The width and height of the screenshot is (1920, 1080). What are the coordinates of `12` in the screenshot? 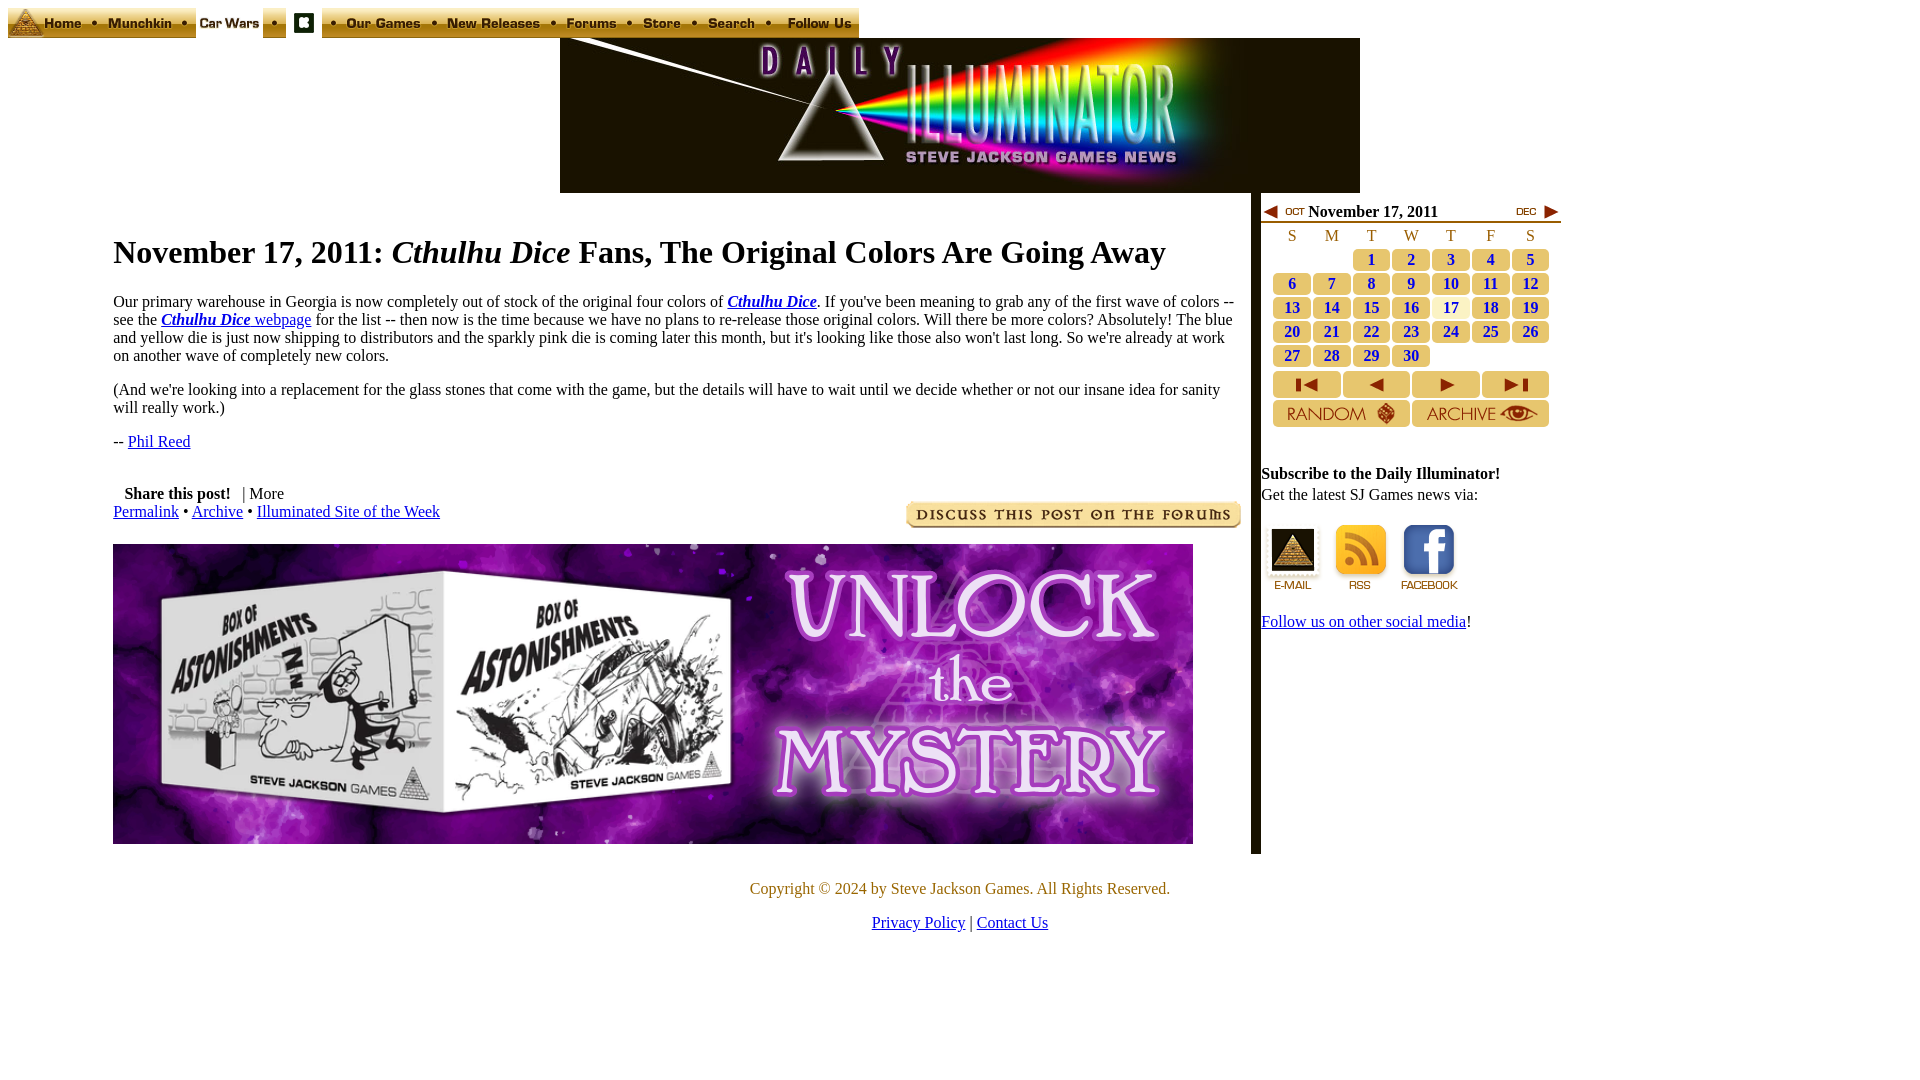 It's located at (1530, 283).